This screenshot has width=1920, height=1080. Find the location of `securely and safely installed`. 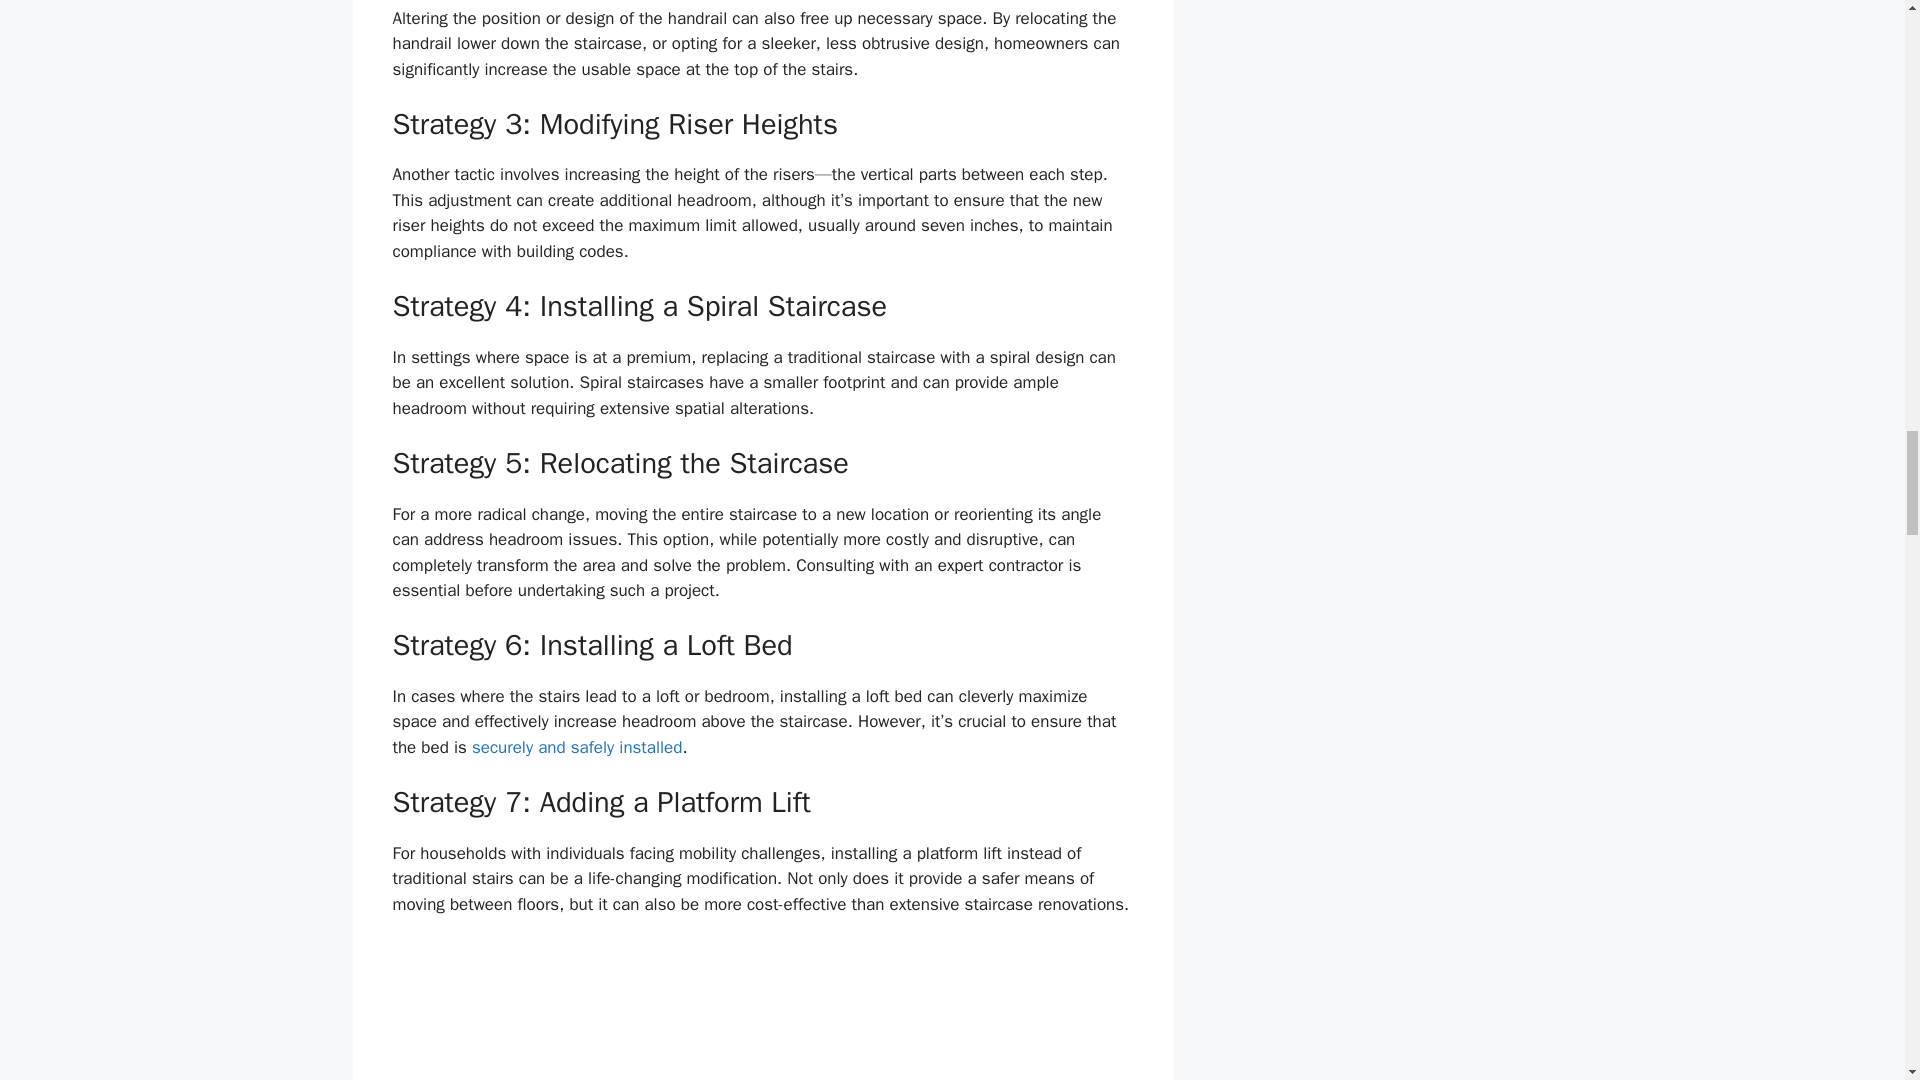

securely and safely installed is located at coordinates (576, 747).